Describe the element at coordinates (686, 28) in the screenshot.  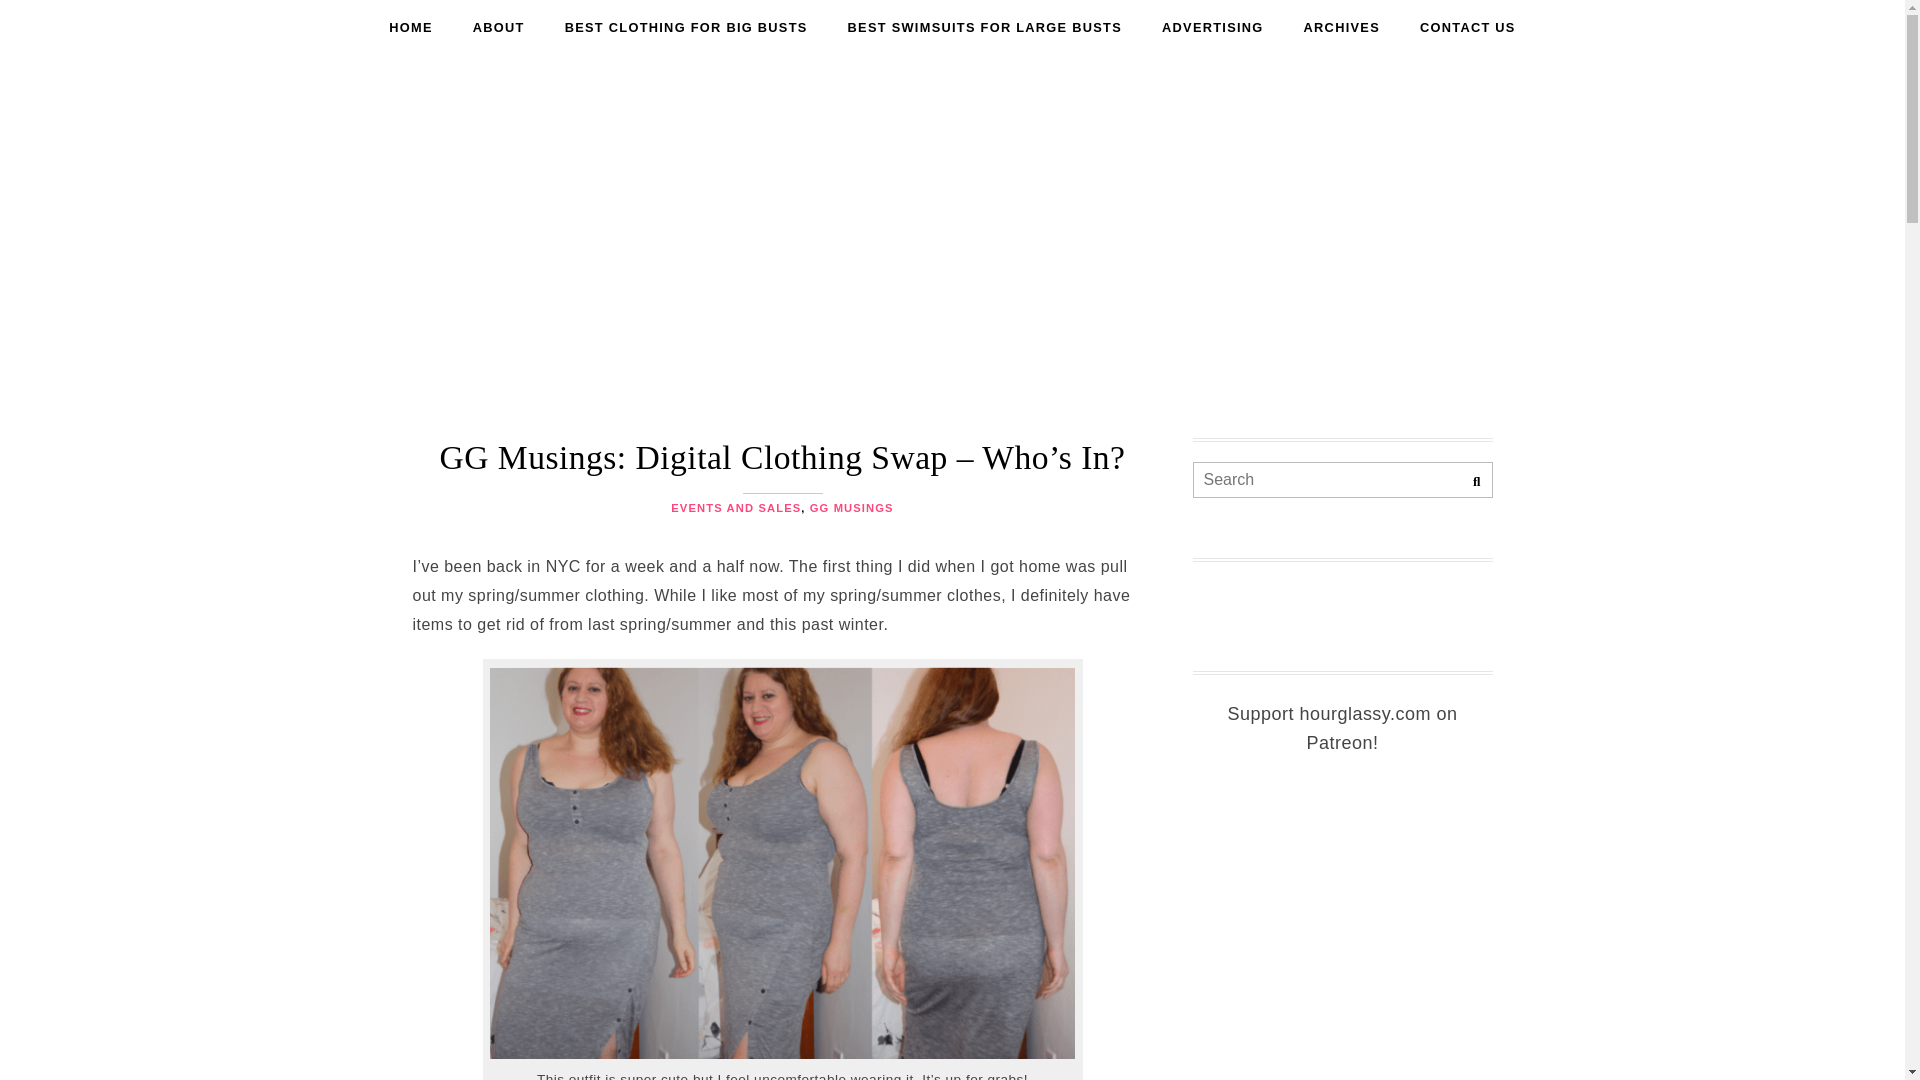
I see `BEST CLOTHING FOR BIG BUSTS` at that location.